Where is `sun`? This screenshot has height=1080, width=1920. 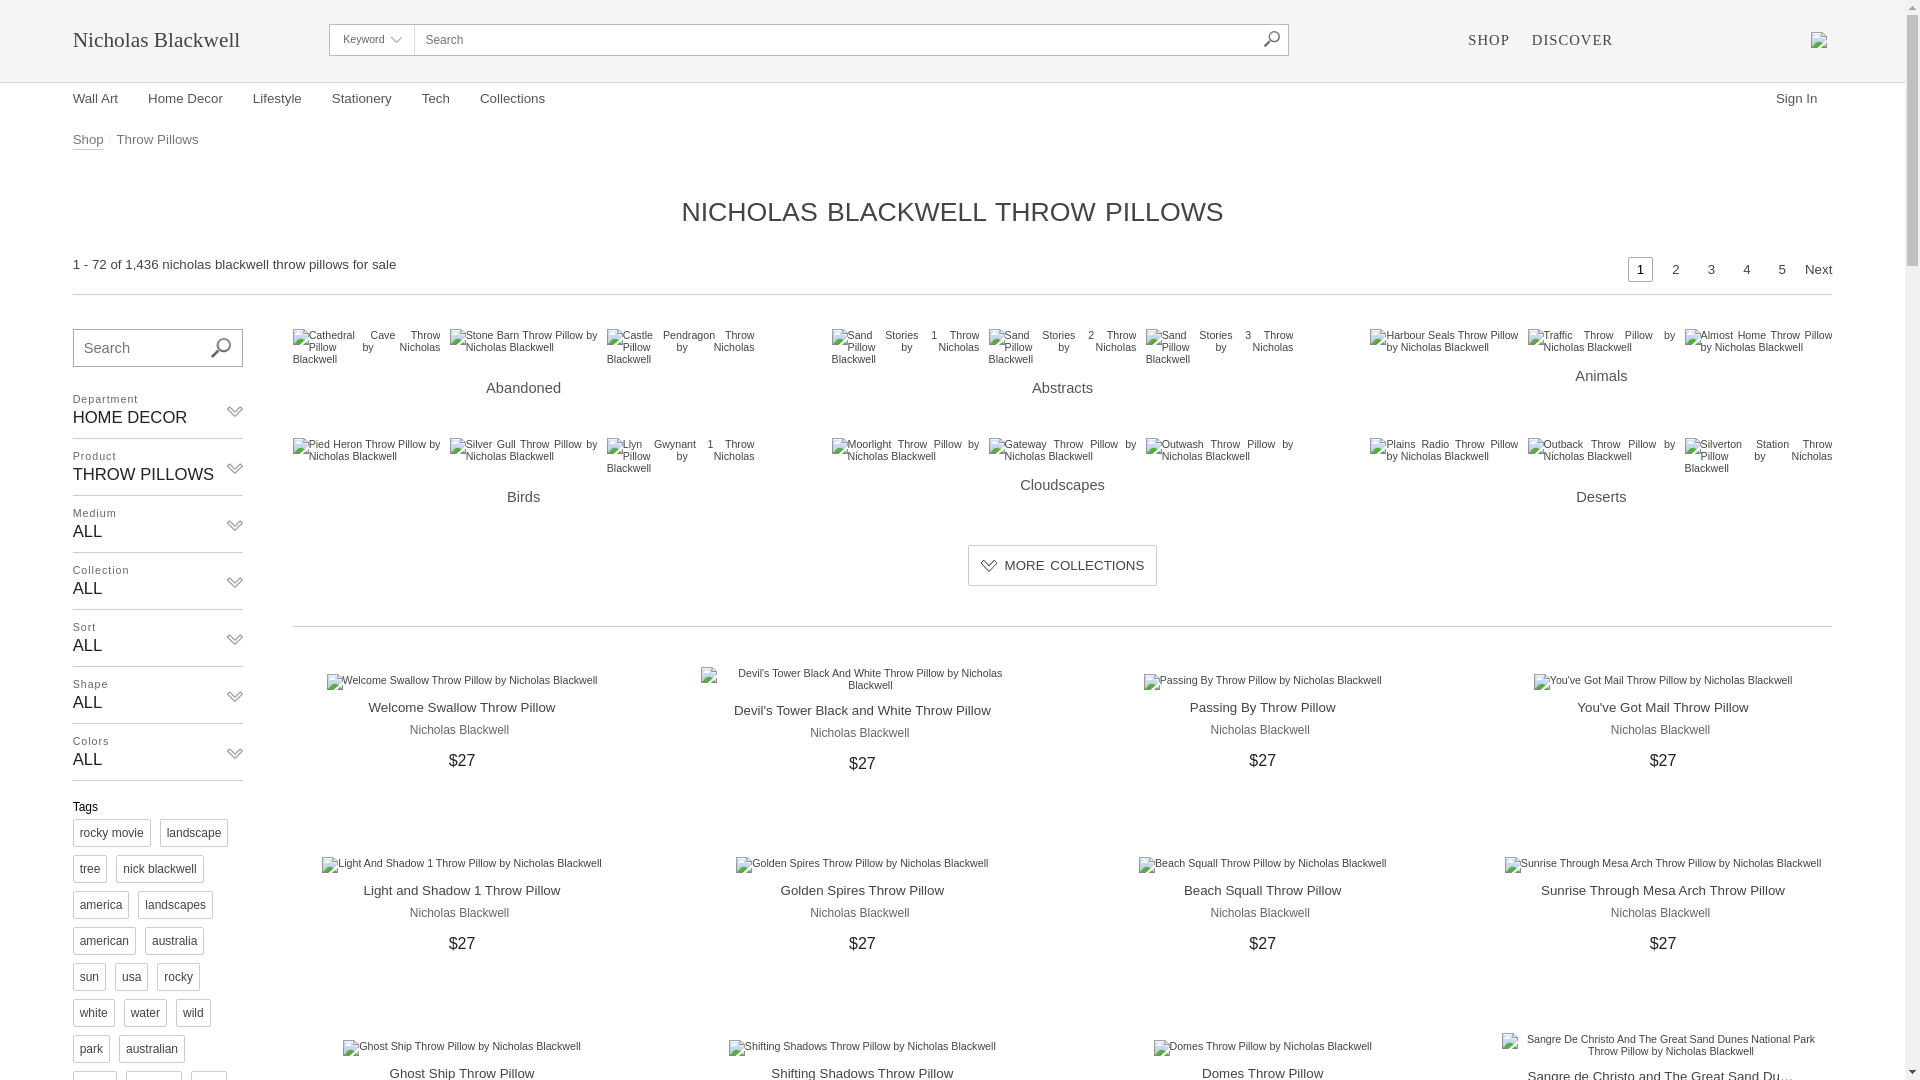 sun is located at coordinates (90, 977).